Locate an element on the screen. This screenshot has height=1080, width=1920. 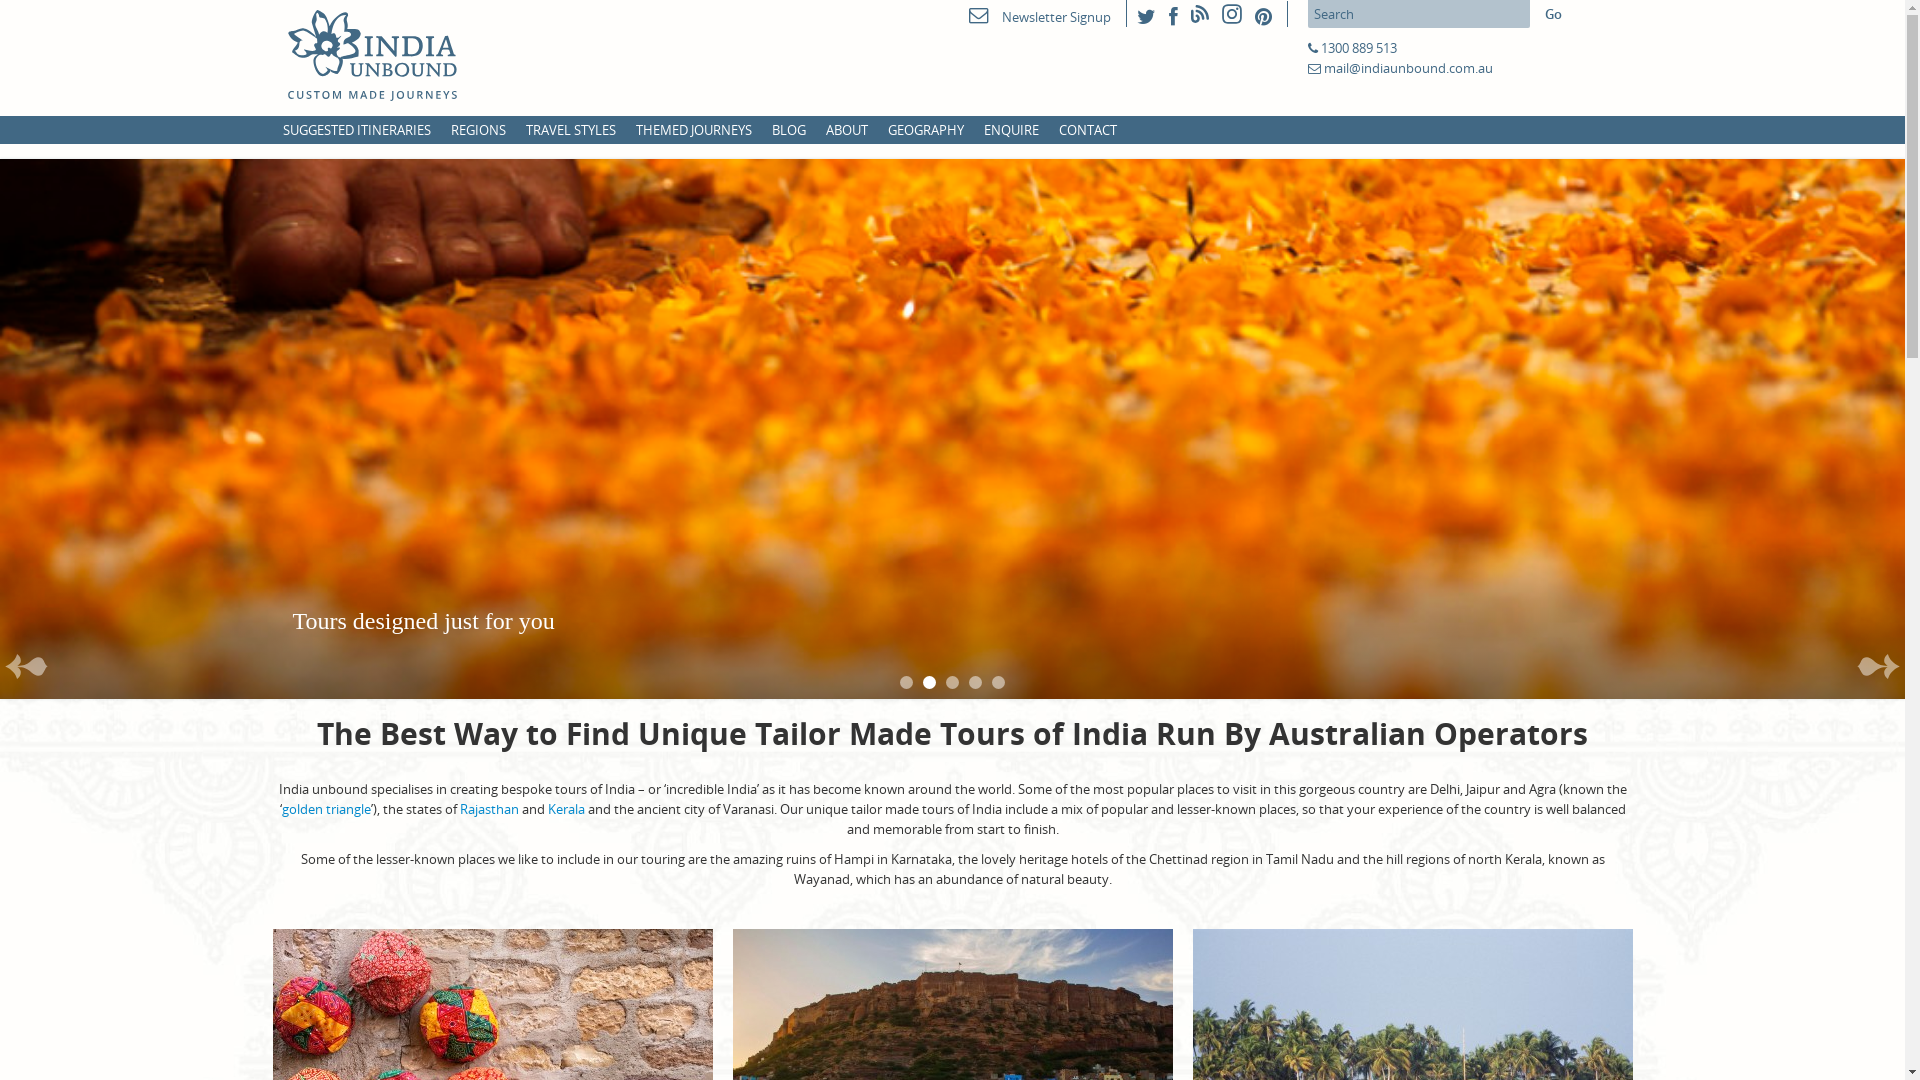
BLOG is located at coordinates (789, 130).